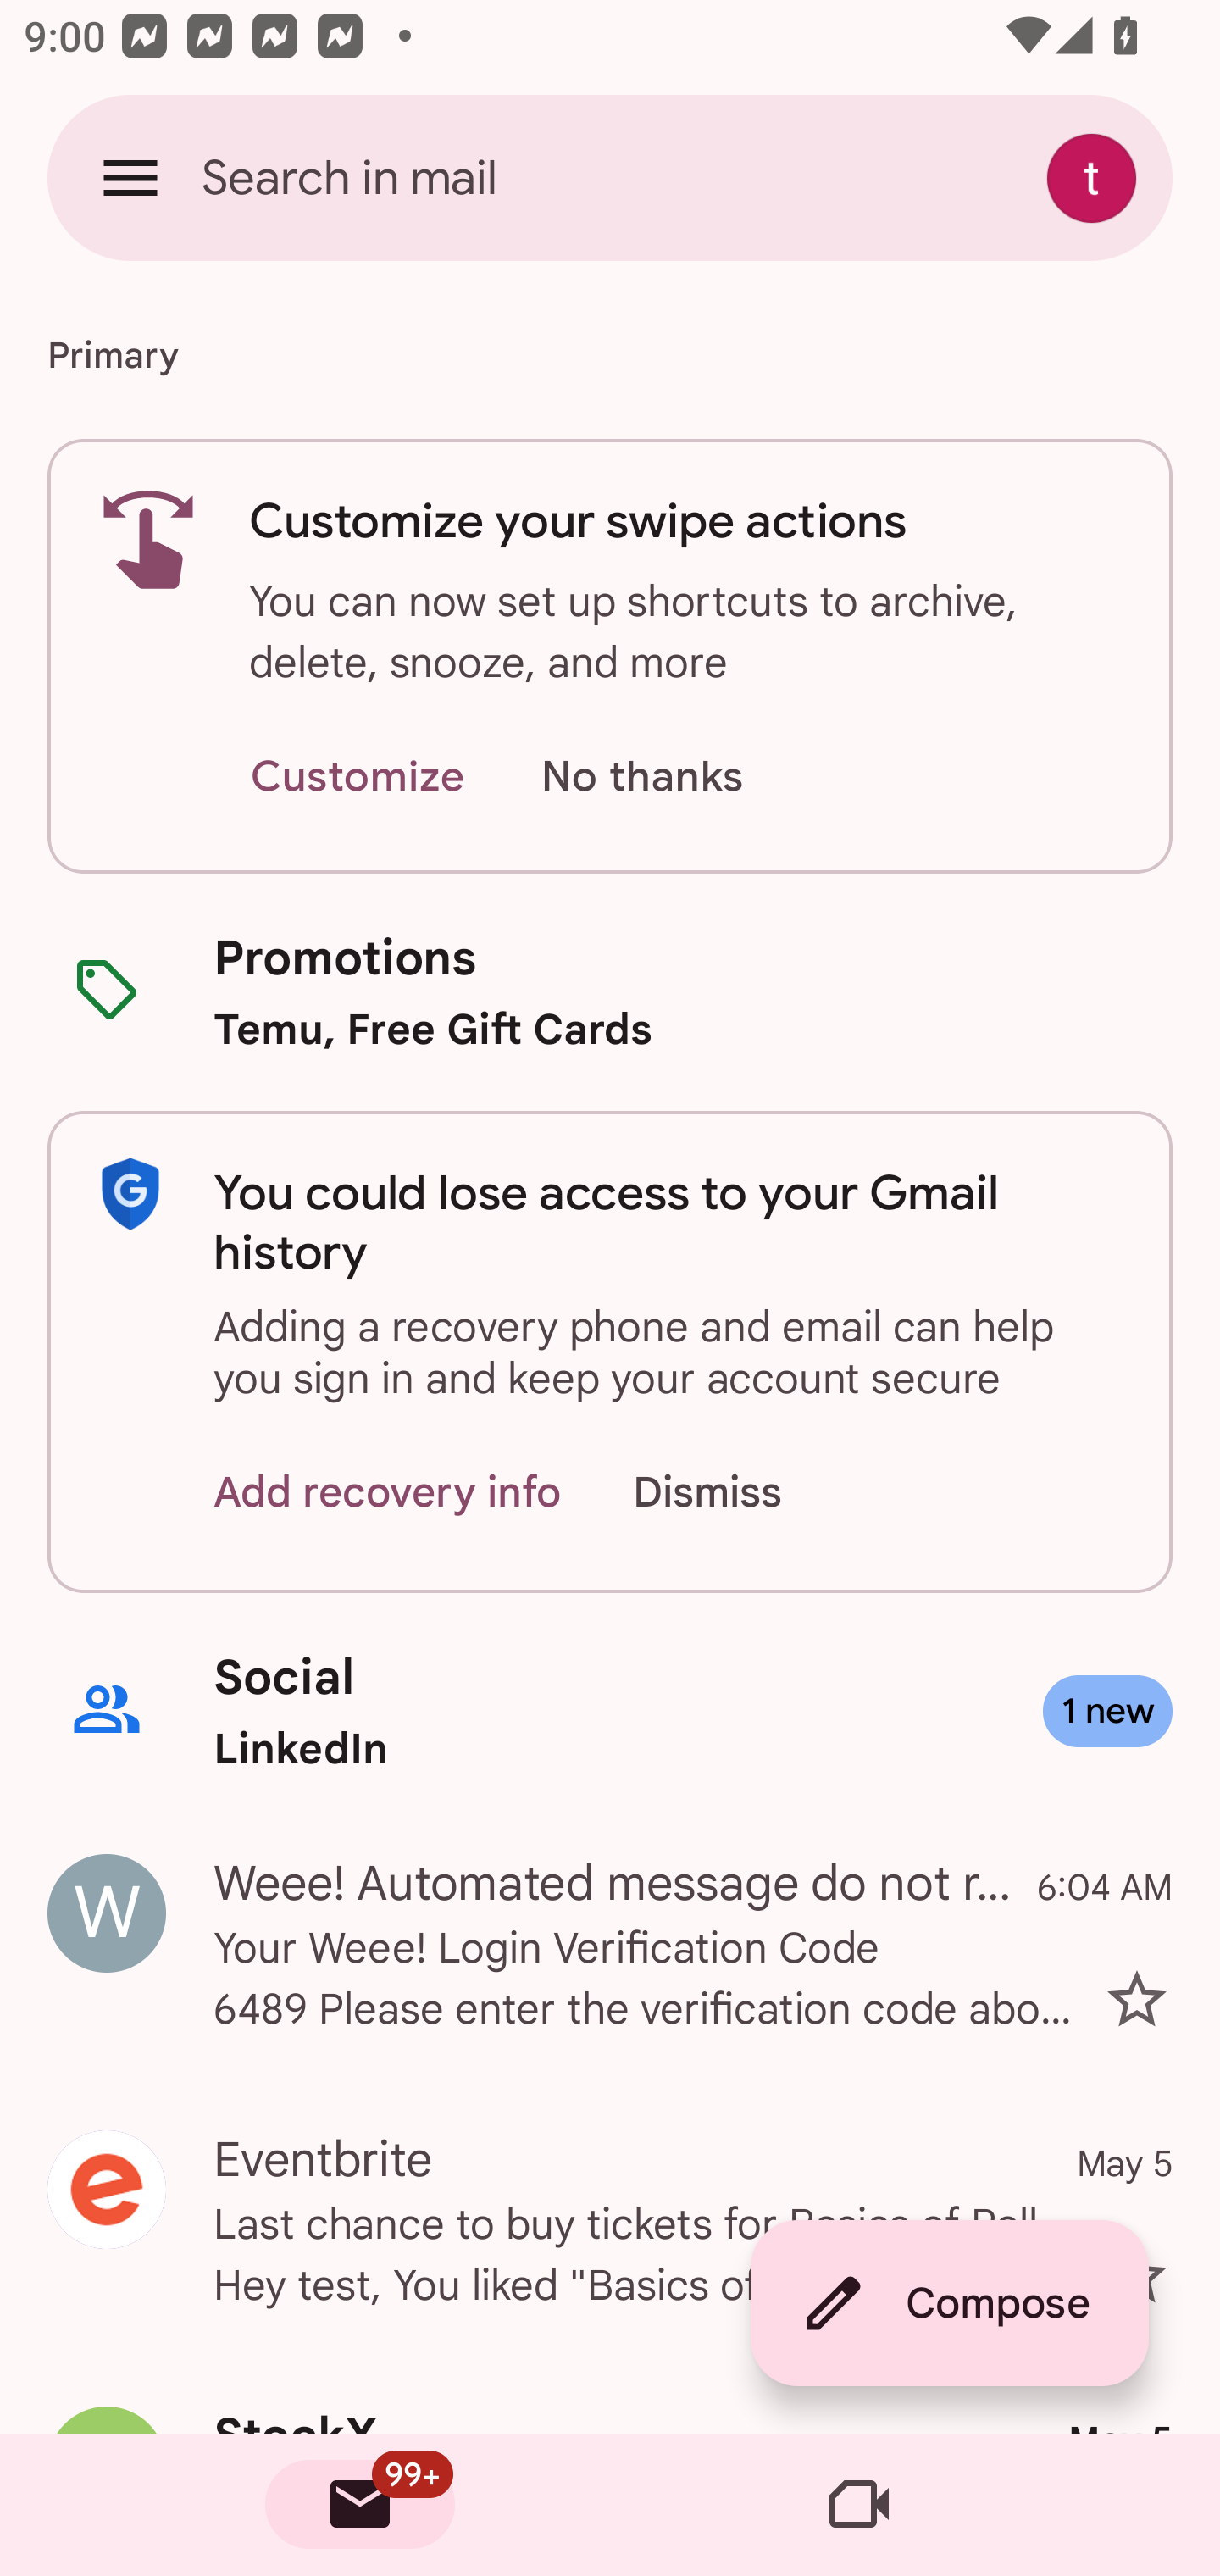  I want to click on Compose, so click(949, 2303).